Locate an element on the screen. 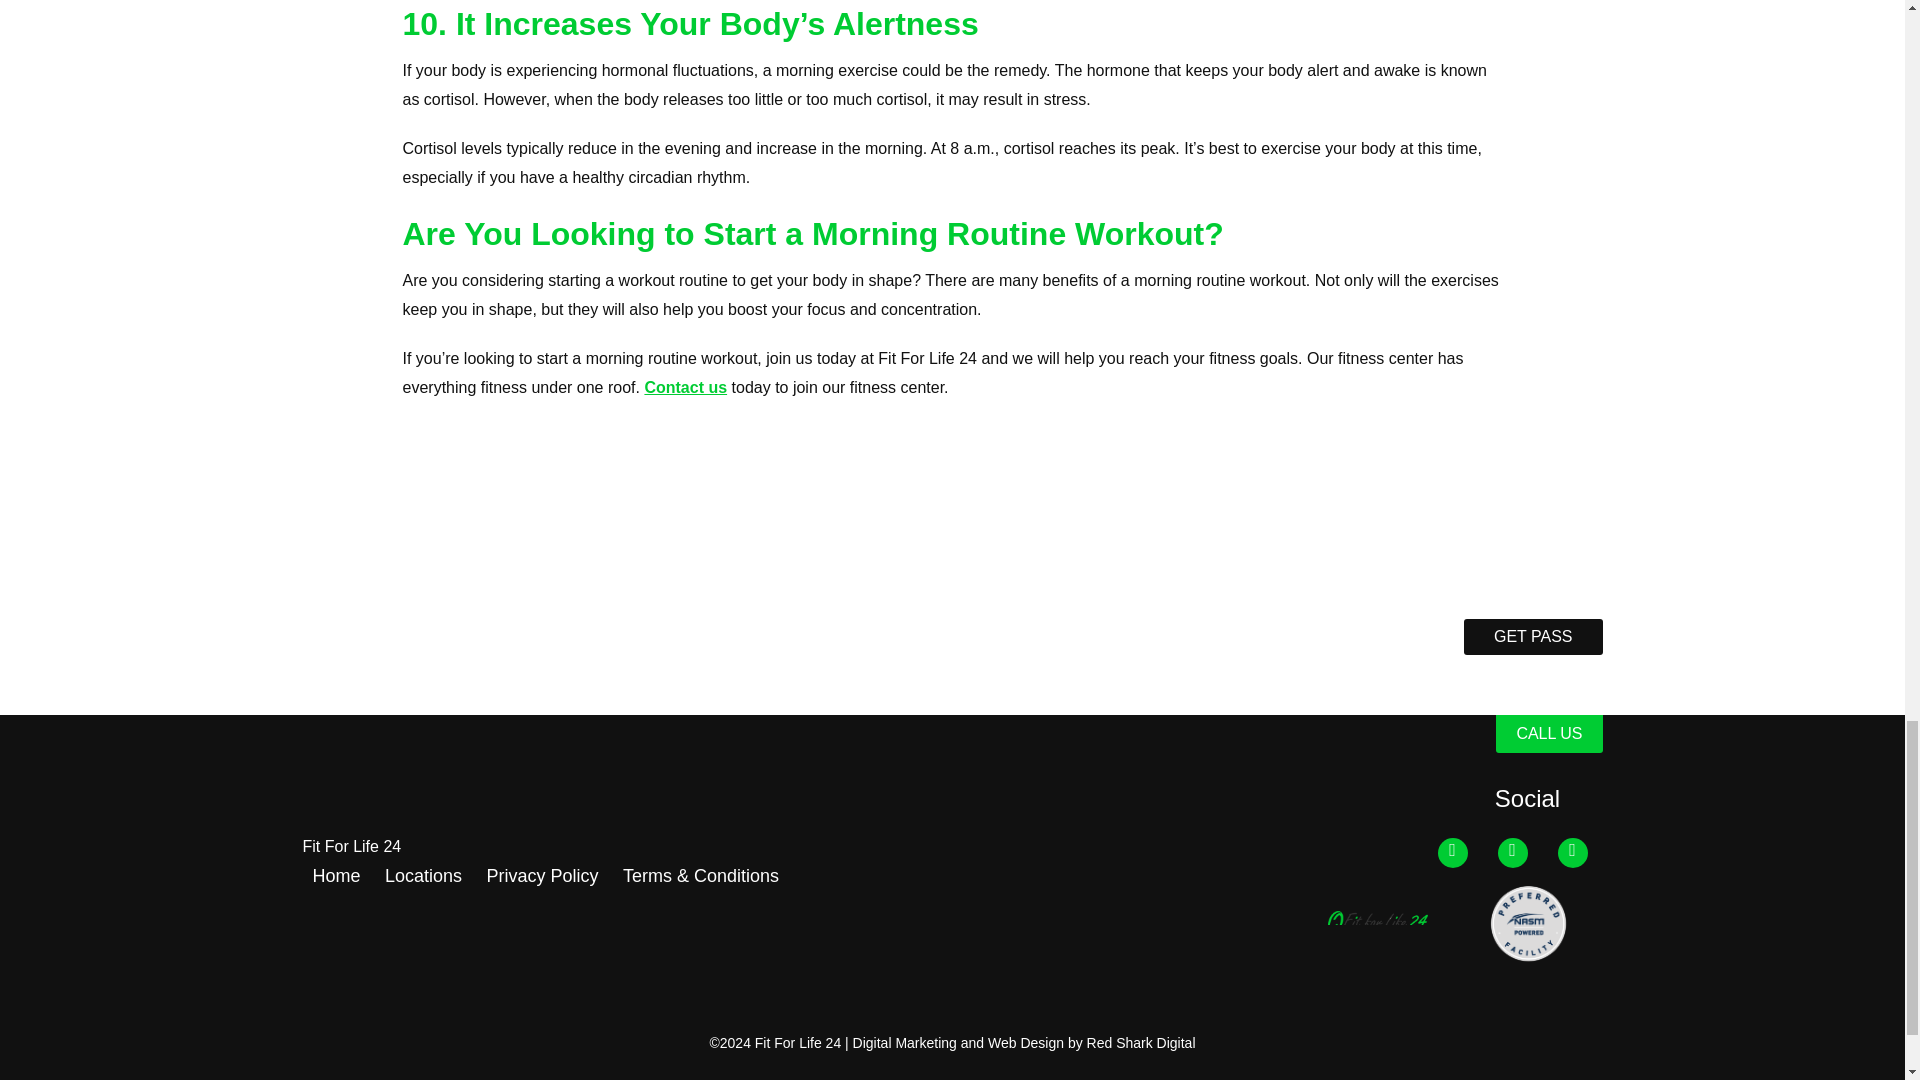 Image resolution: width=1920 pixels, height=1080 pixels. Facebook is located at coordinates (1453, 853).